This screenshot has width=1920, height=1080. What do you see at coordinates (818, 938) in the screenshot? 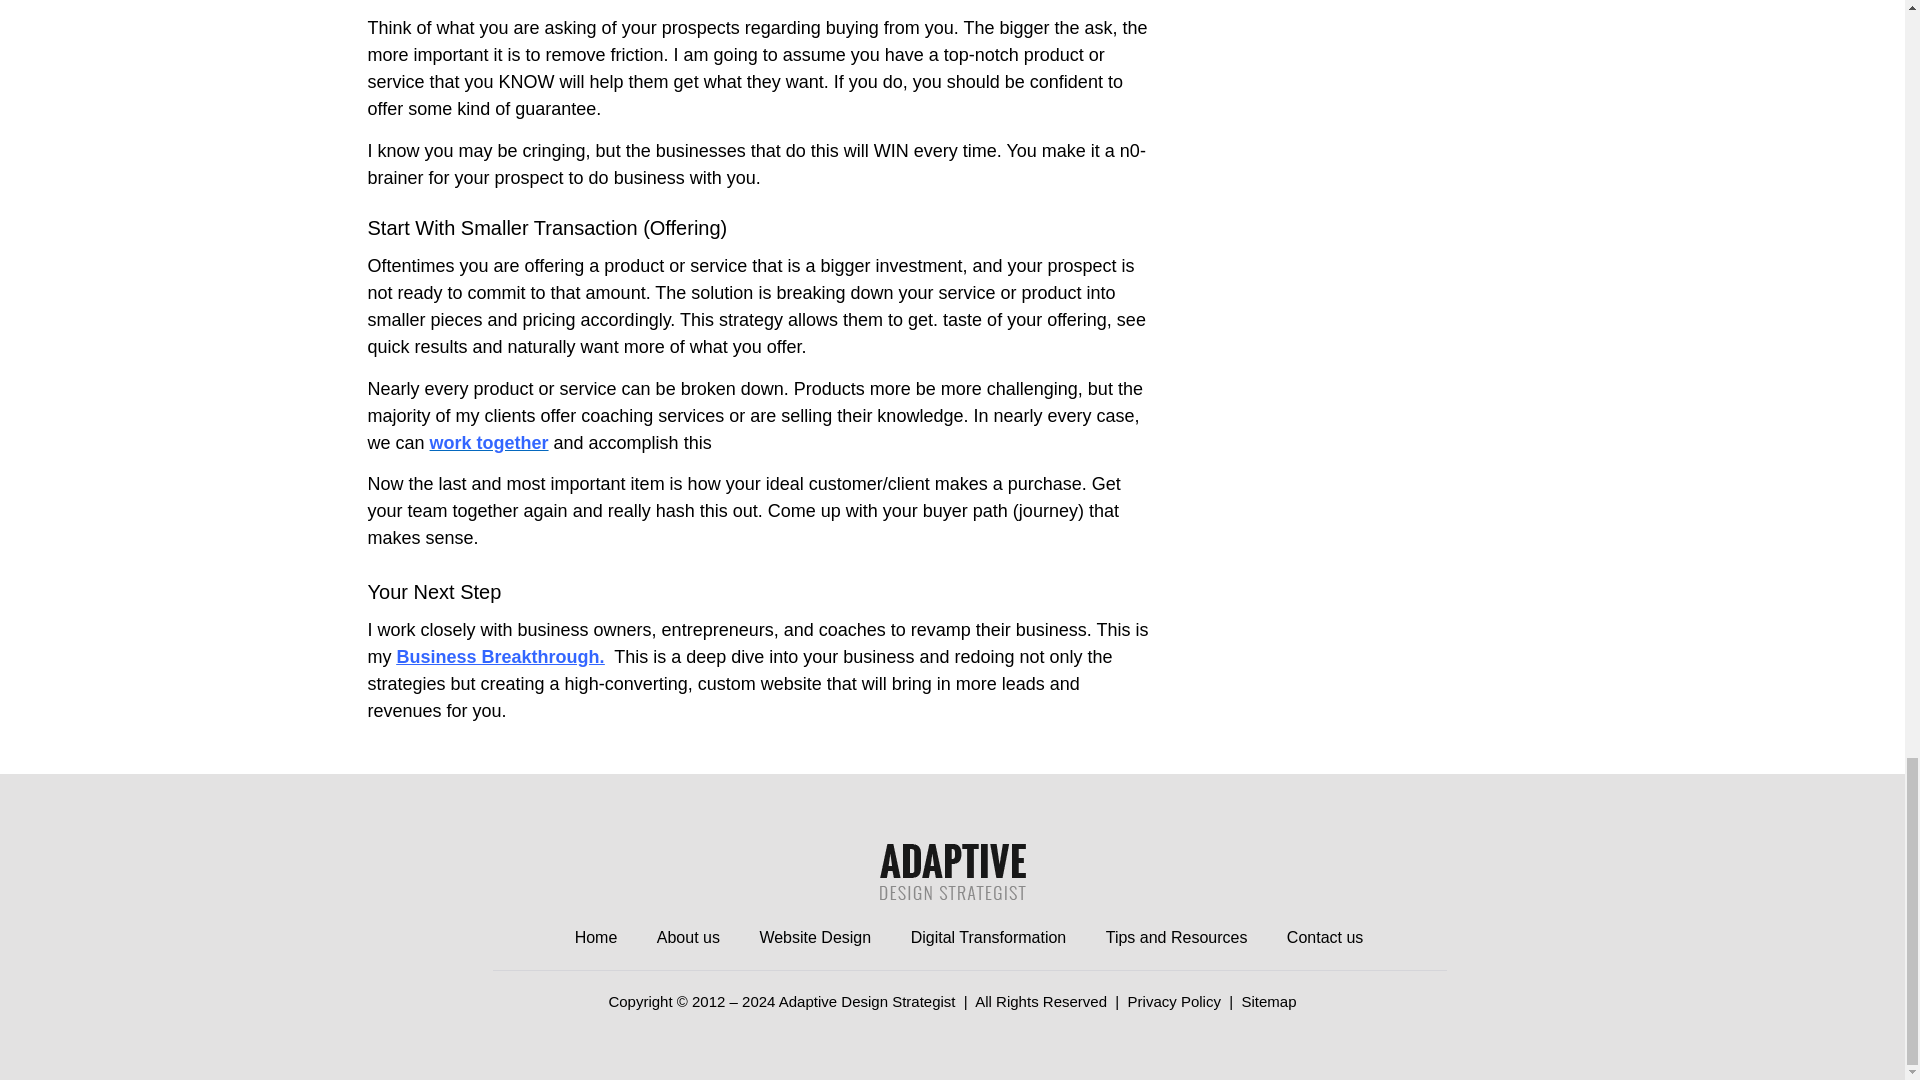
I see `Website Design` at bounding box center [818, 938].